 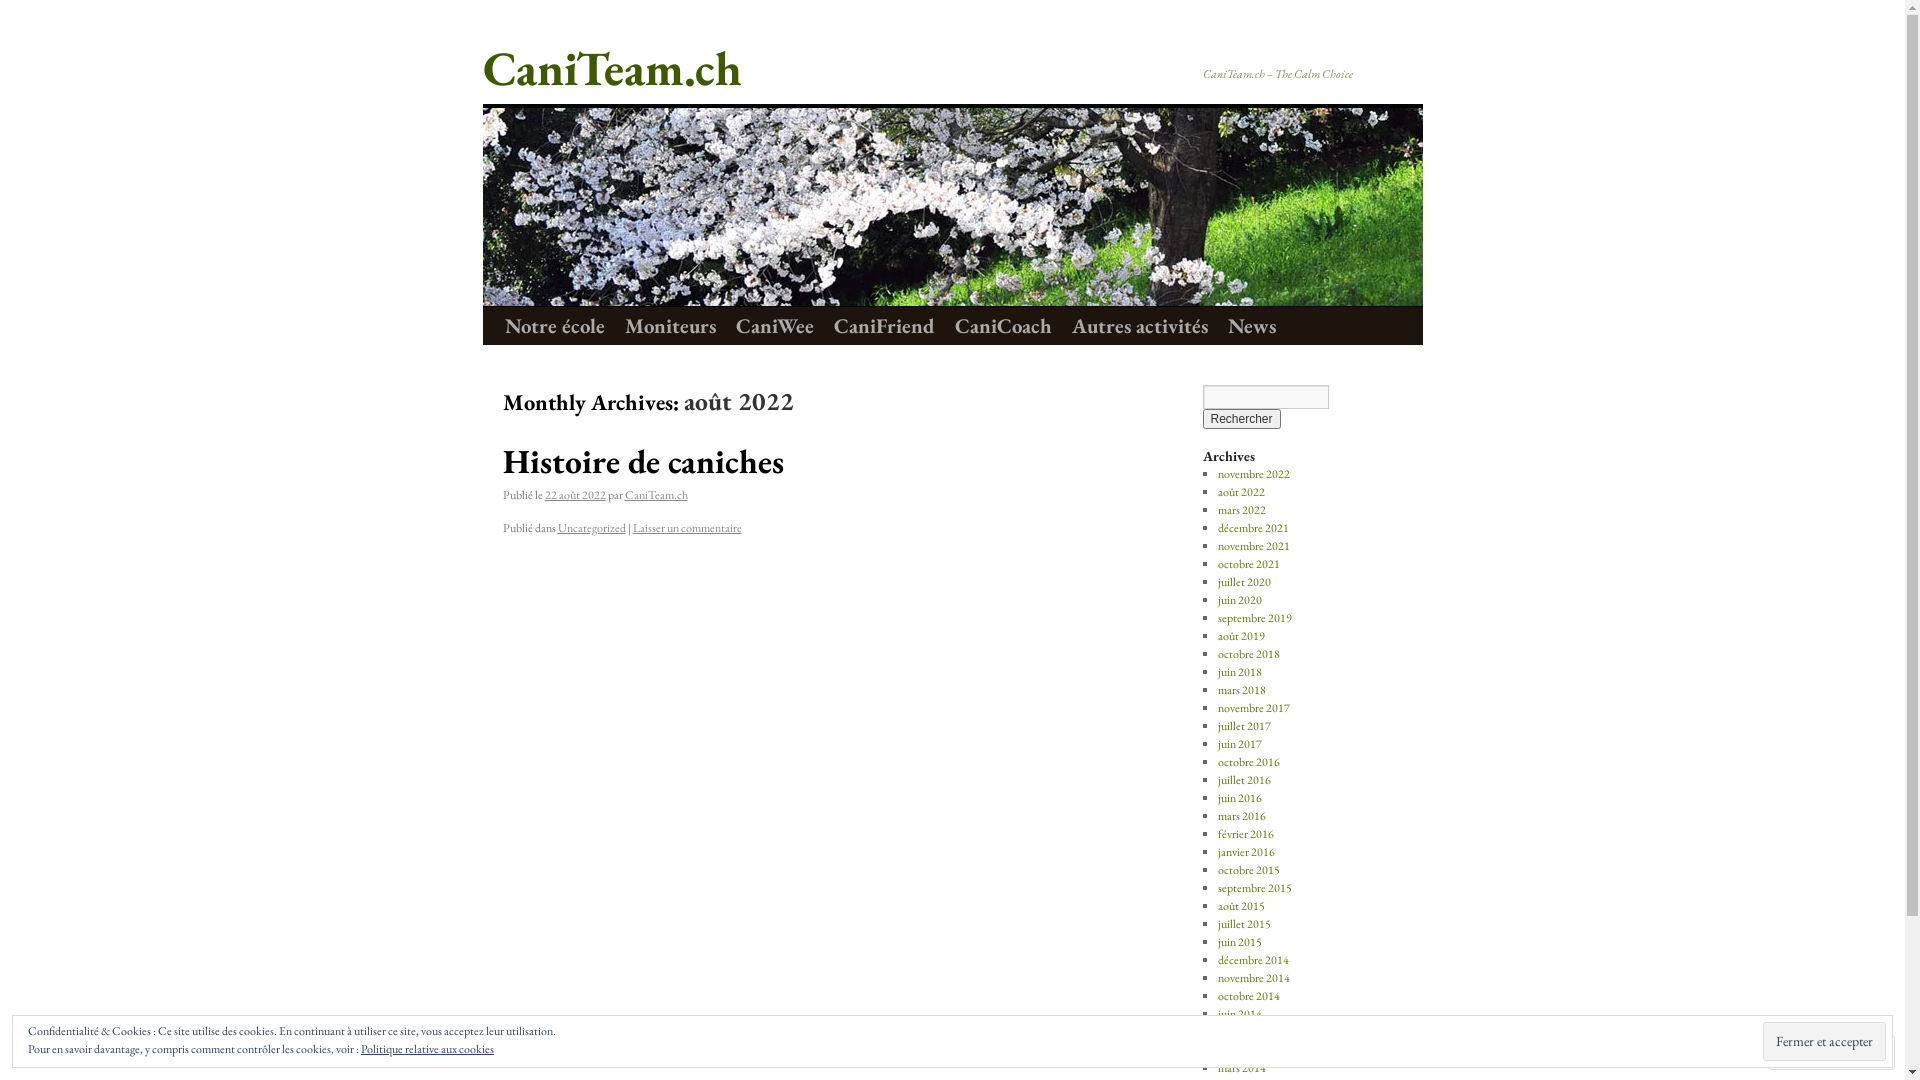 I want to click on novembre 2014, so click(x=1254, y=978).